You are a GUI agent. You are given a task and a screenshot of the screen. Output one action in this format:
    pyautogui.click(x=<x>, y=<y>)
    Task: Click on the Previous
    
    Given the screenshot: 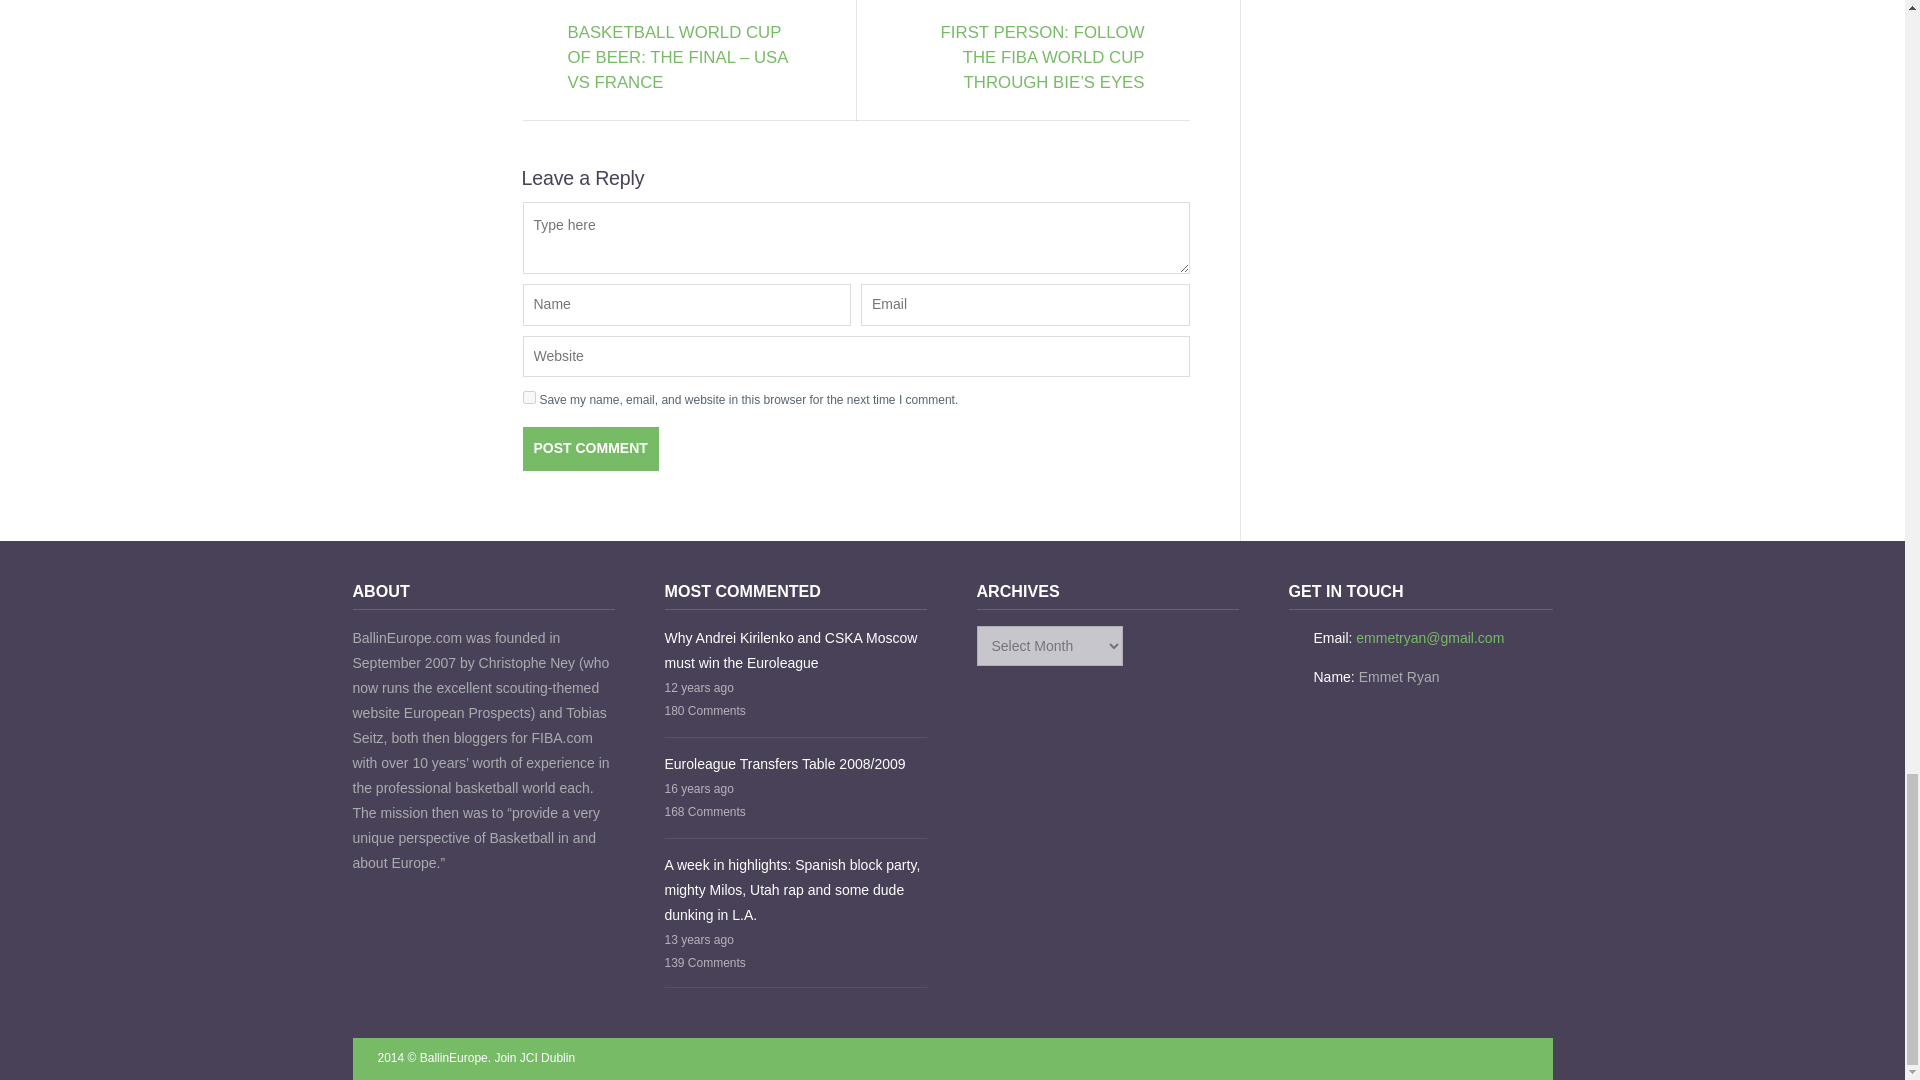 What is the action you would take?
    pyautogui.click(x=683, y=58)
    